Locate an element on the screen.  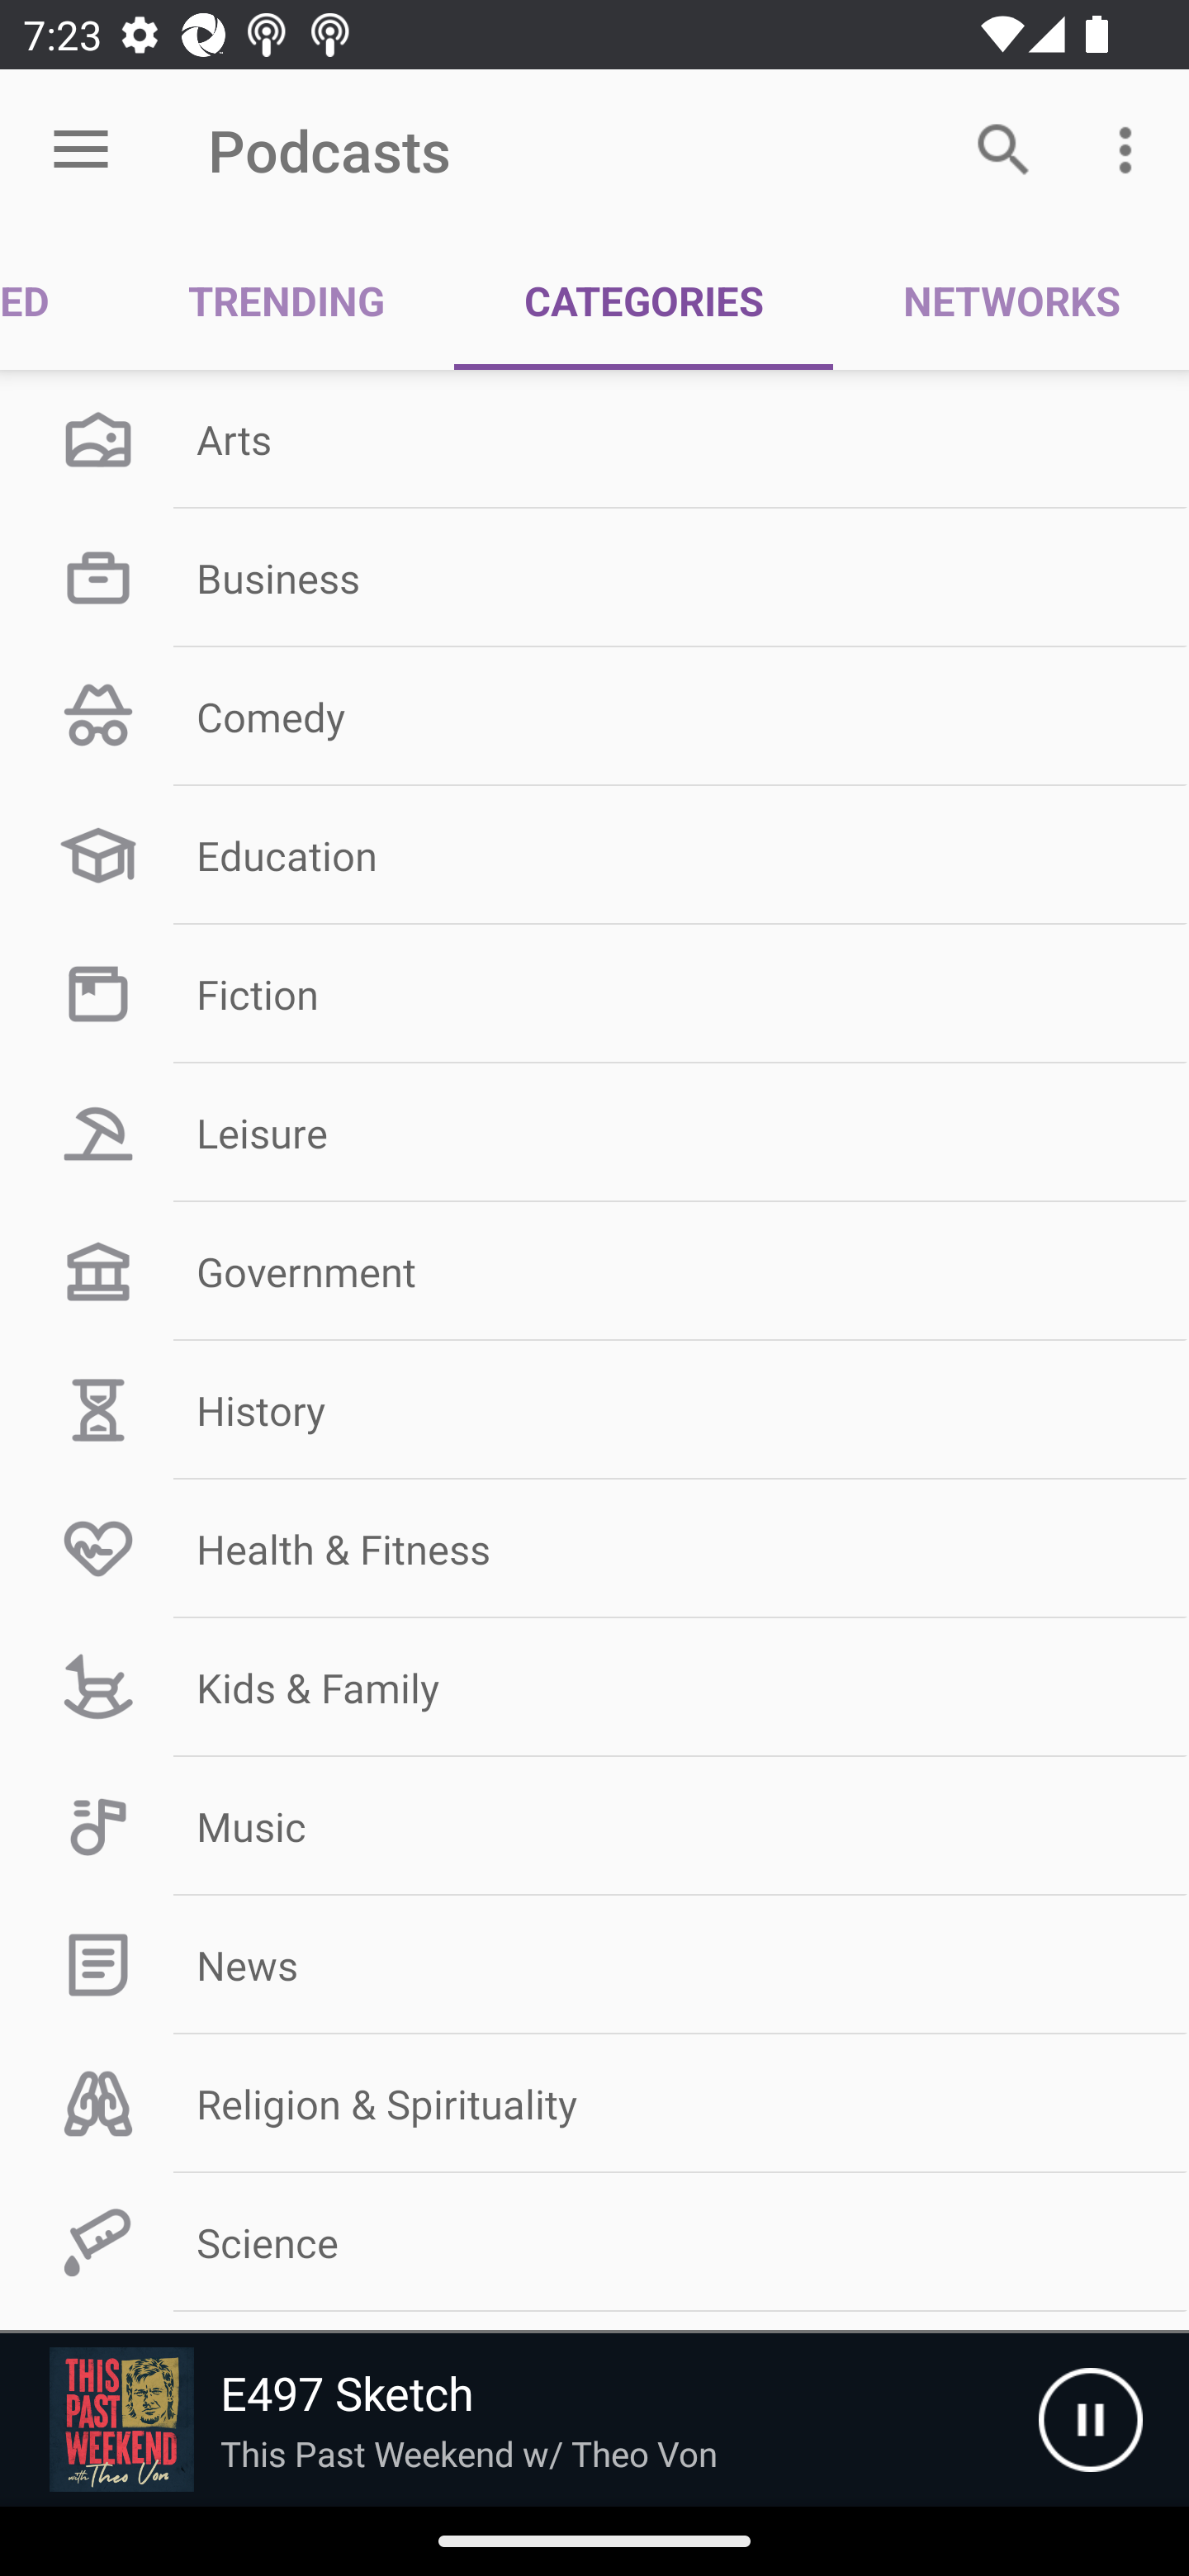
Education is located at coordinates (594, 855).